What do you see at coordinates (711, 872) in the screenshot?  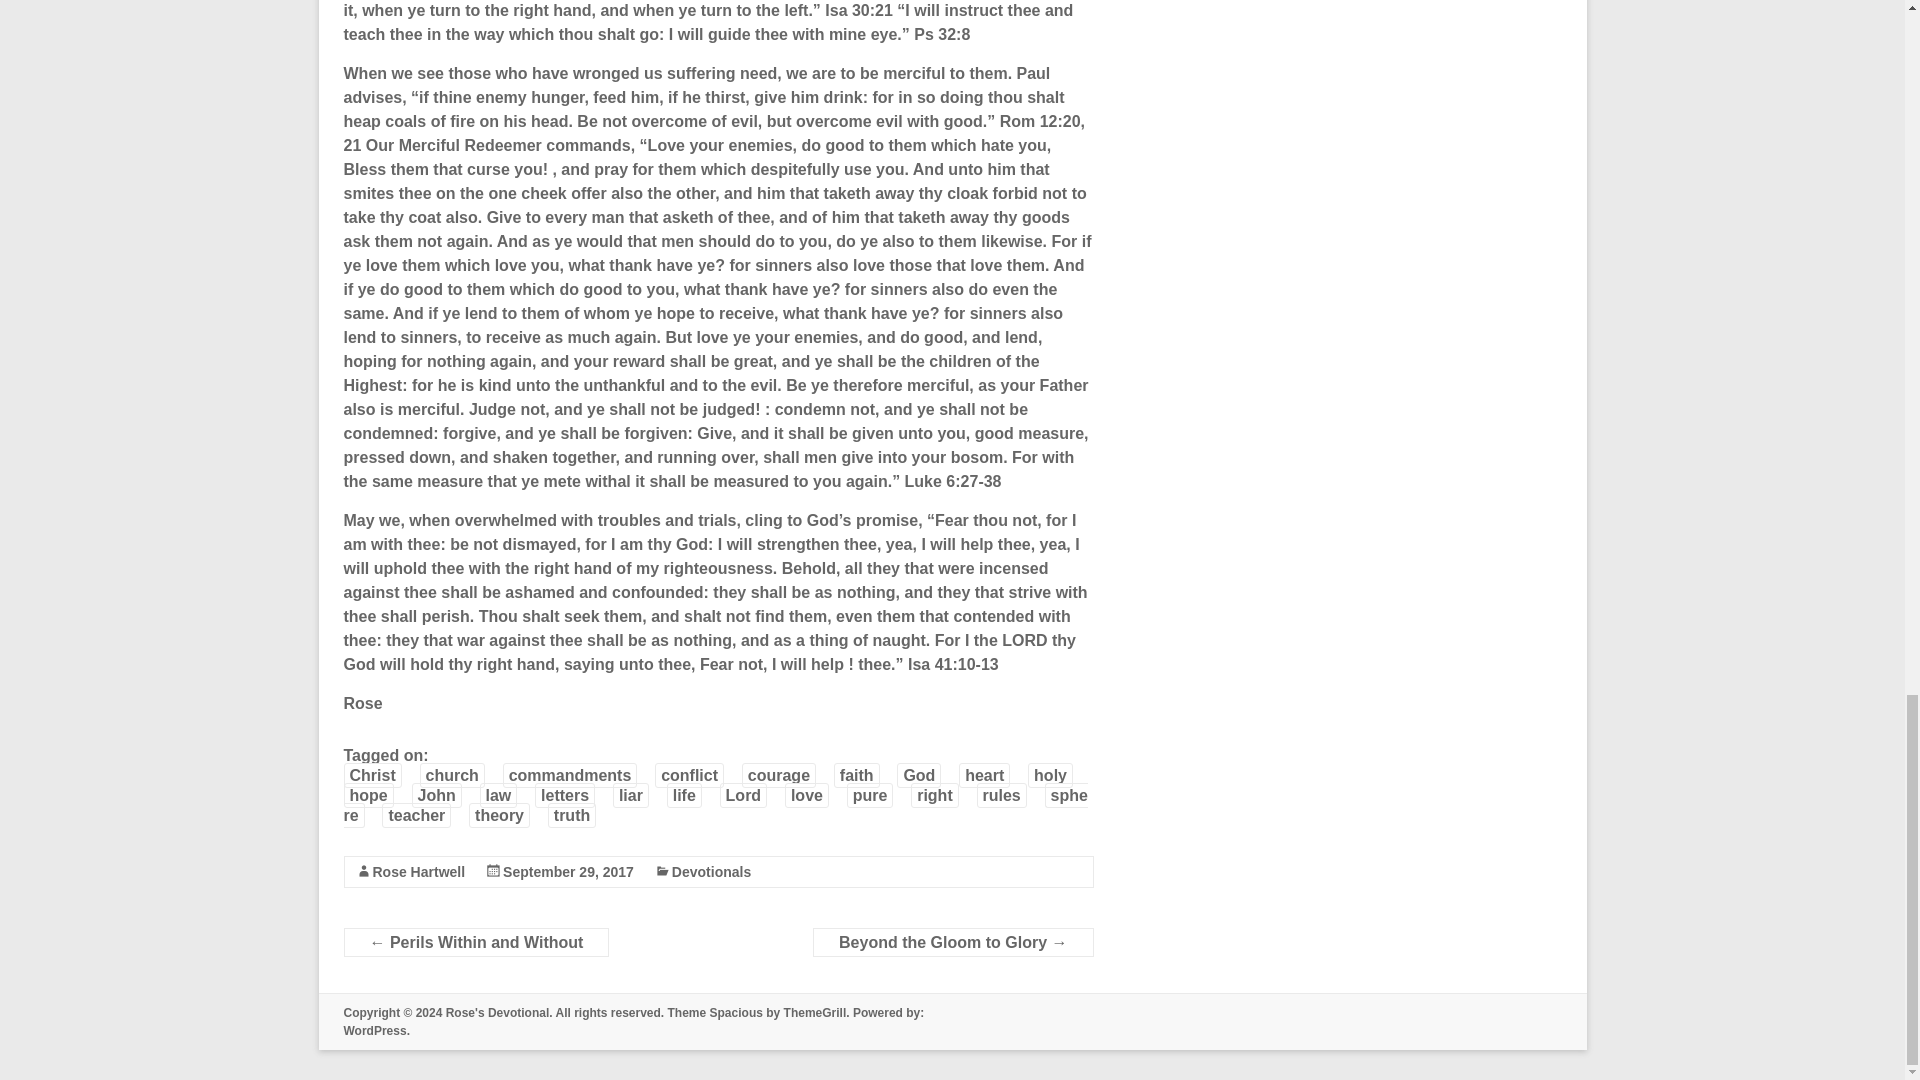 I see `Devotionals` at bounding box center [711, 872].